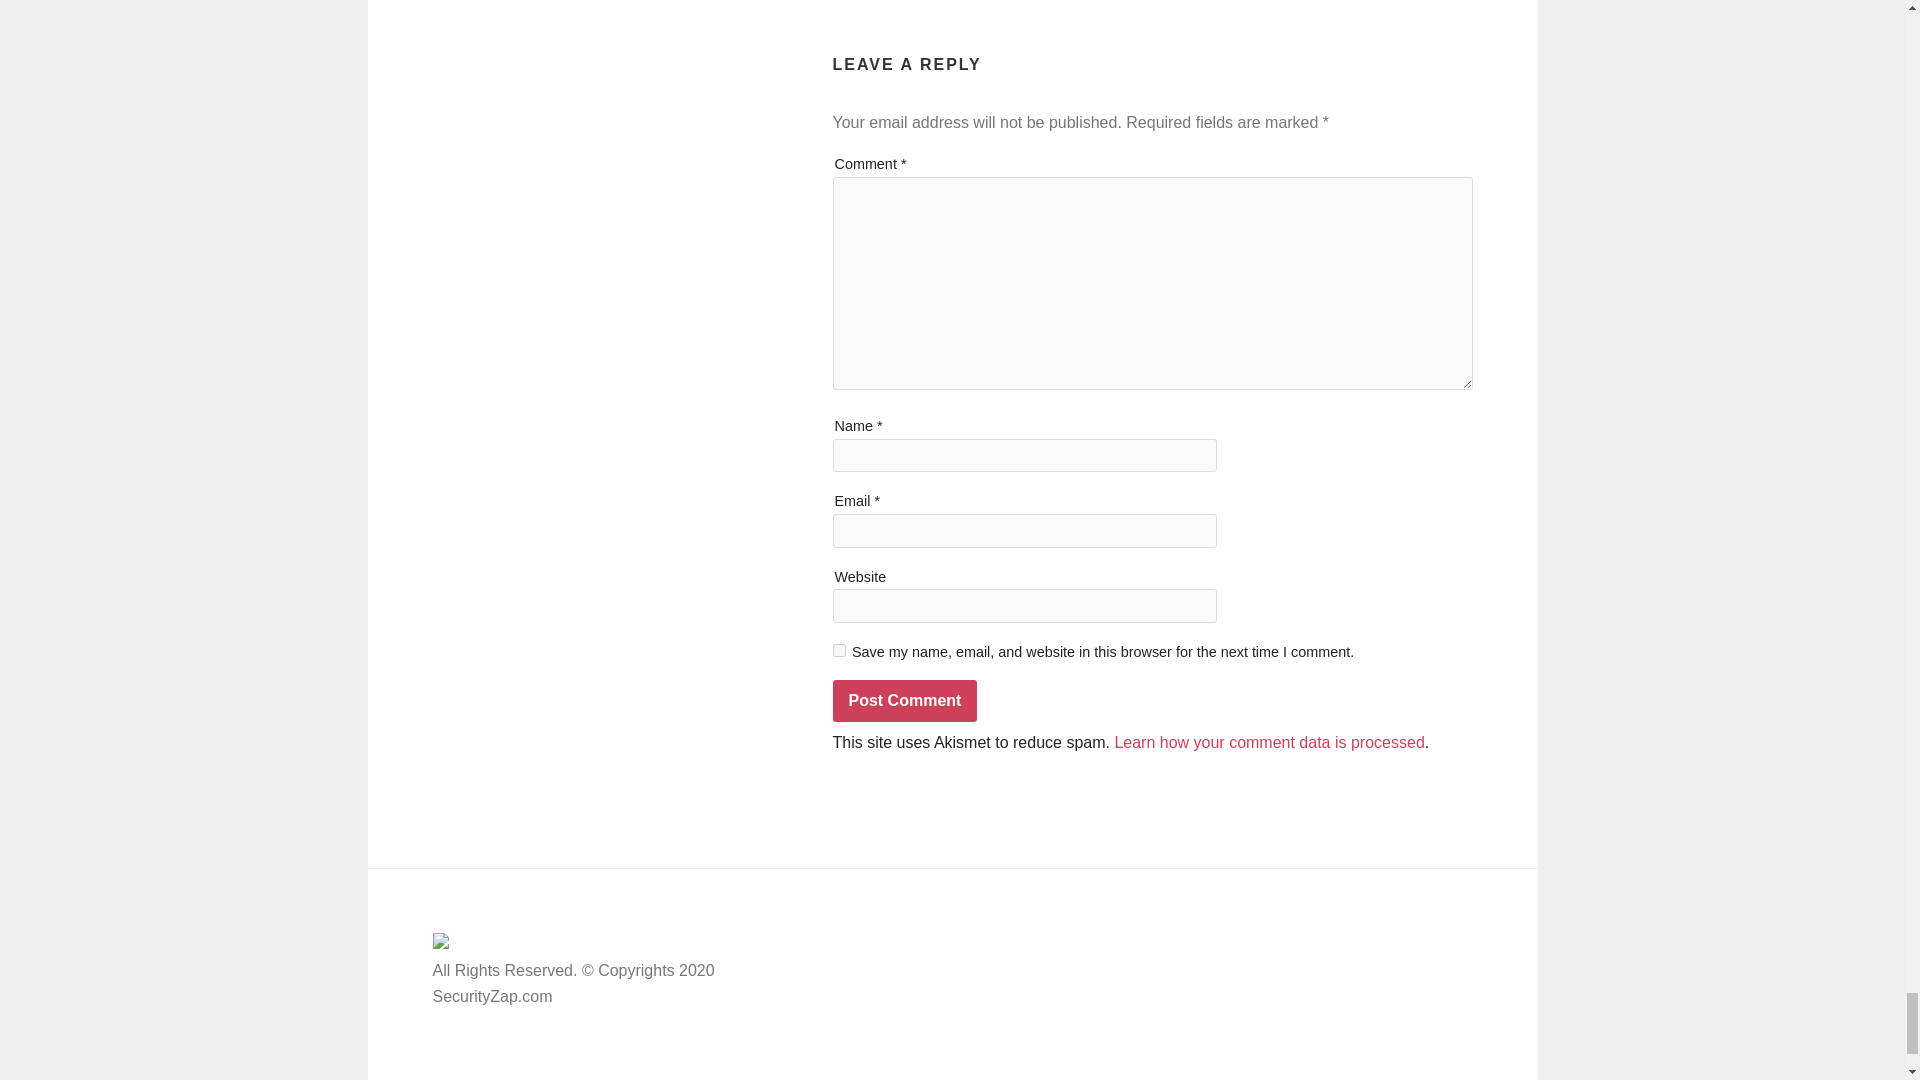 The image size is (1920, 1080). What do you see at coordinates (1268, 742) in the screenshot?
I see `Learn how your comment data is processed` at bounding box center [1268, 742].